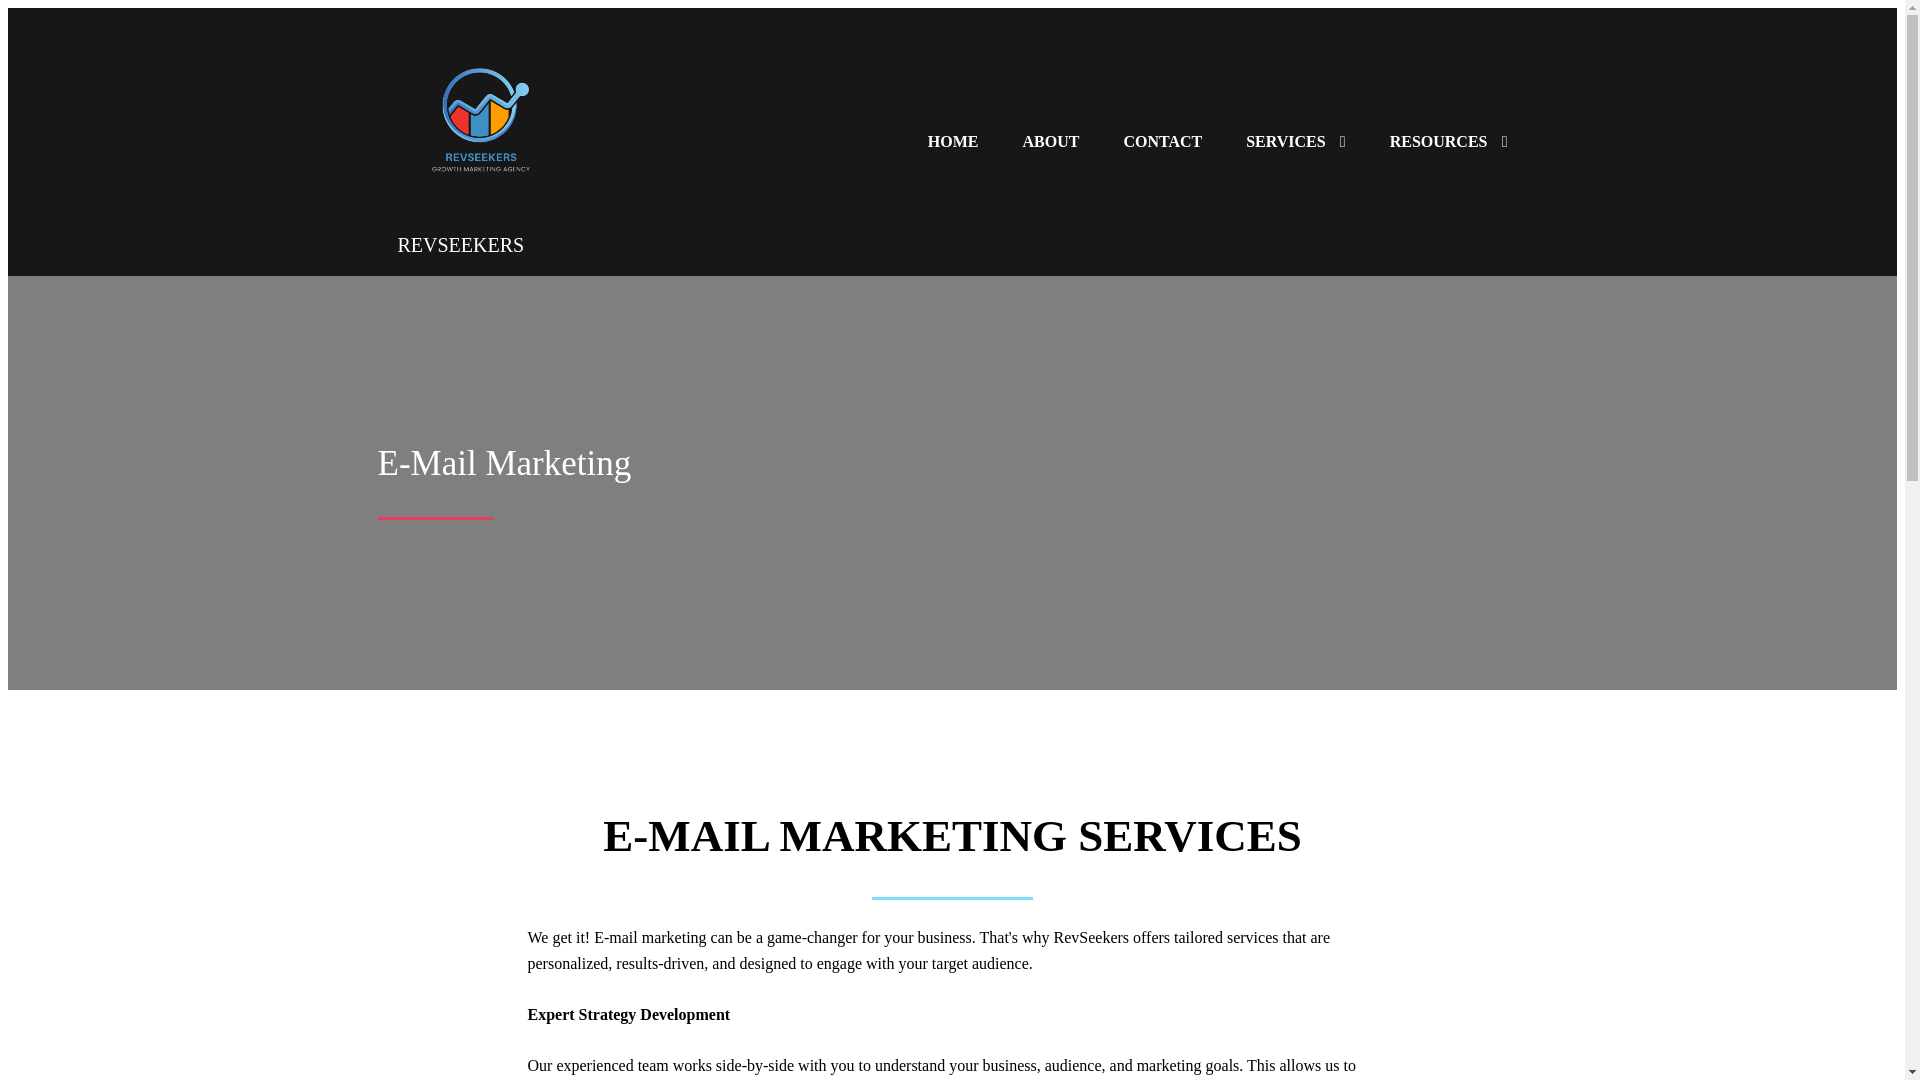 The image size is (1920, 1080). Describe the element at coordinates (1162, 142) in the screenshot. I see `CONTACT` at that location.